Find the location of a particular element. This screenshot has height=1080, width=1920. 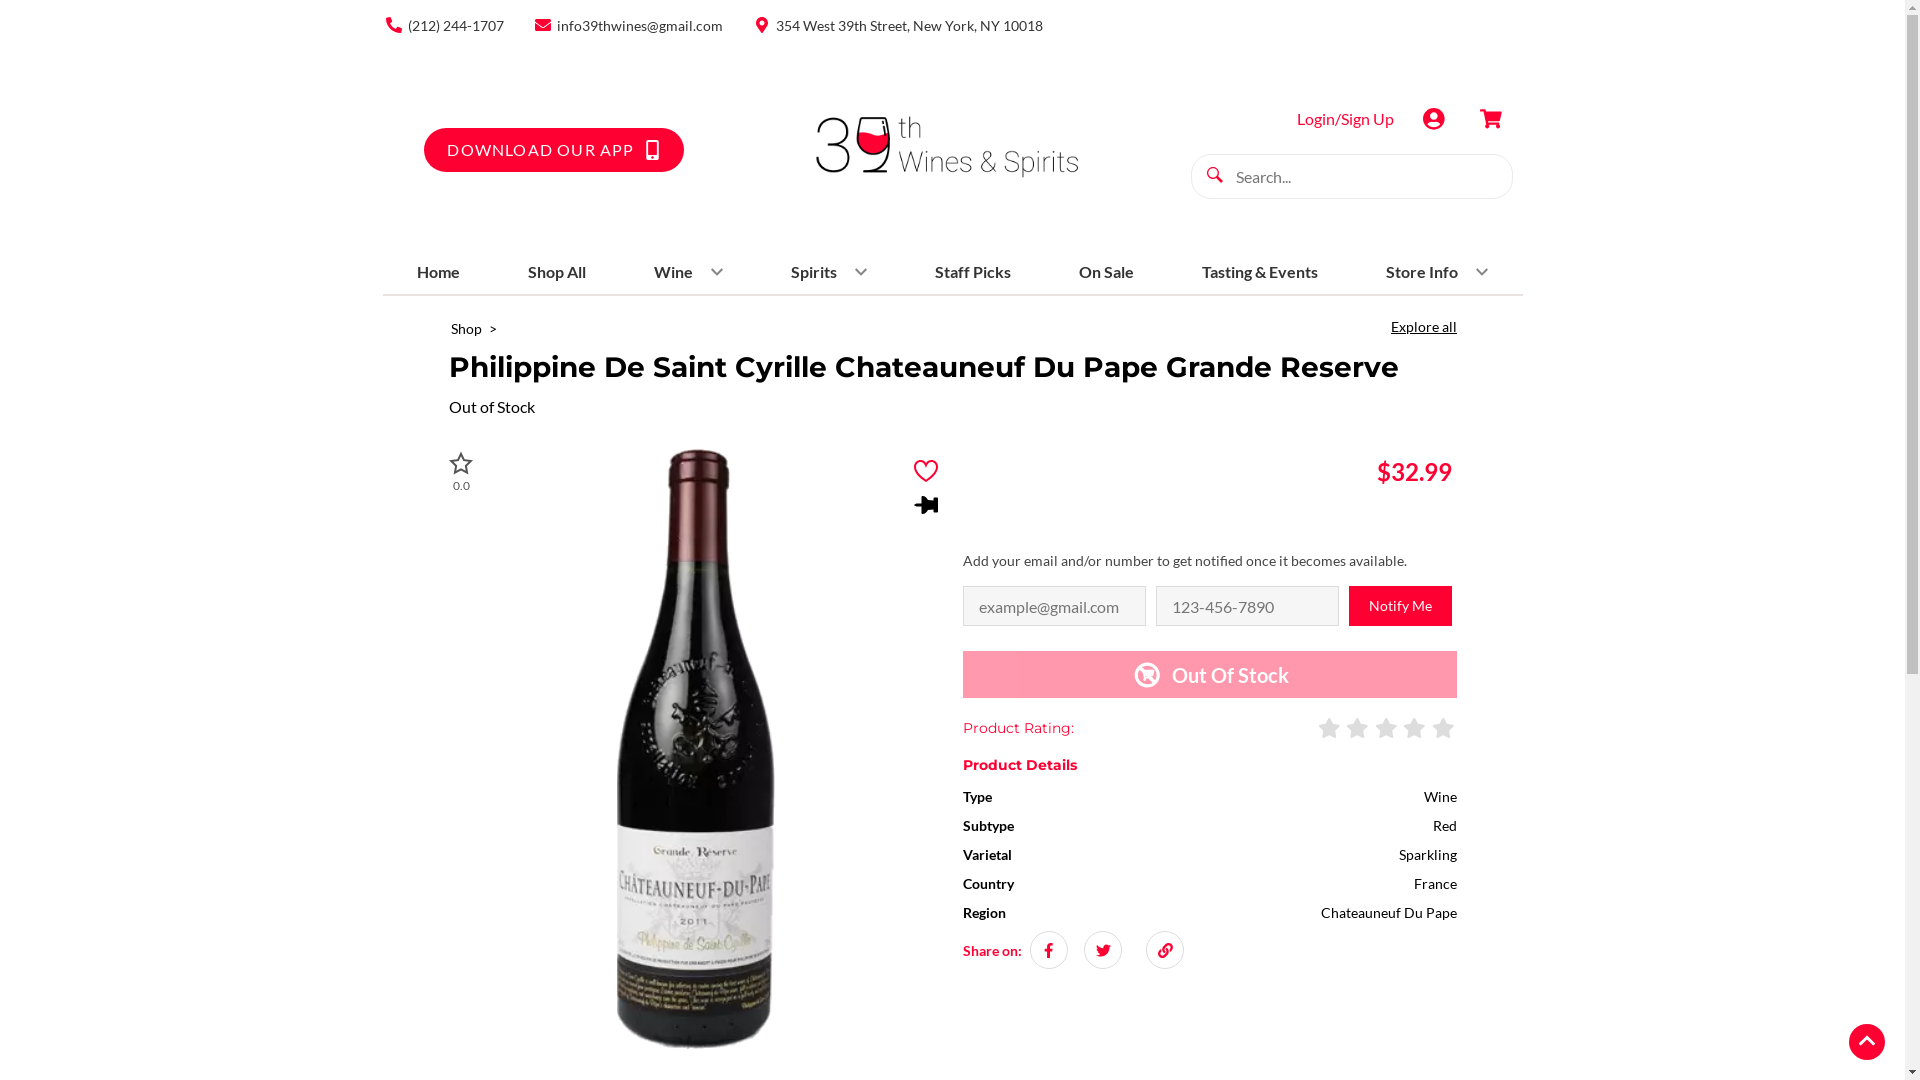

Wine is located at coordinates (688, 272).